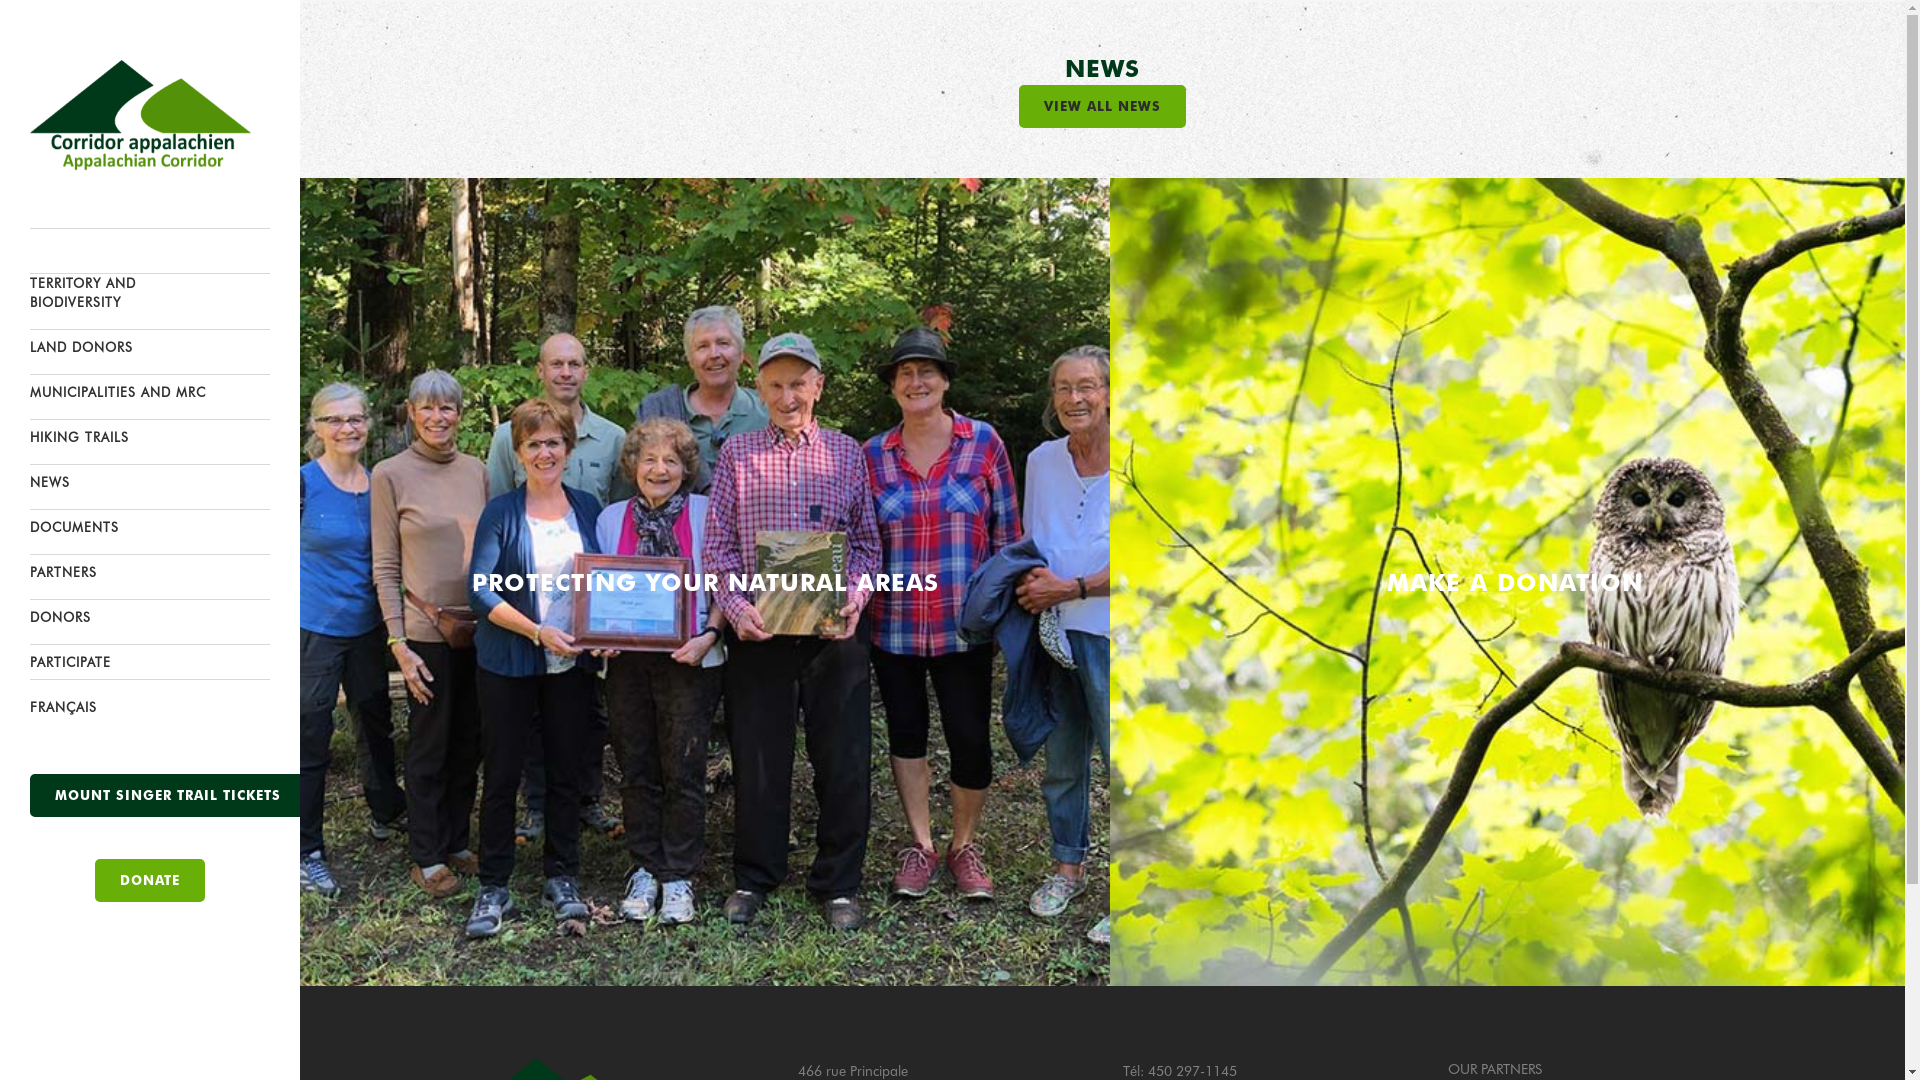  What do you see at coordinates (150, 880) in the screenshot?
I see `DONATE` at bounding box center [150, 880].